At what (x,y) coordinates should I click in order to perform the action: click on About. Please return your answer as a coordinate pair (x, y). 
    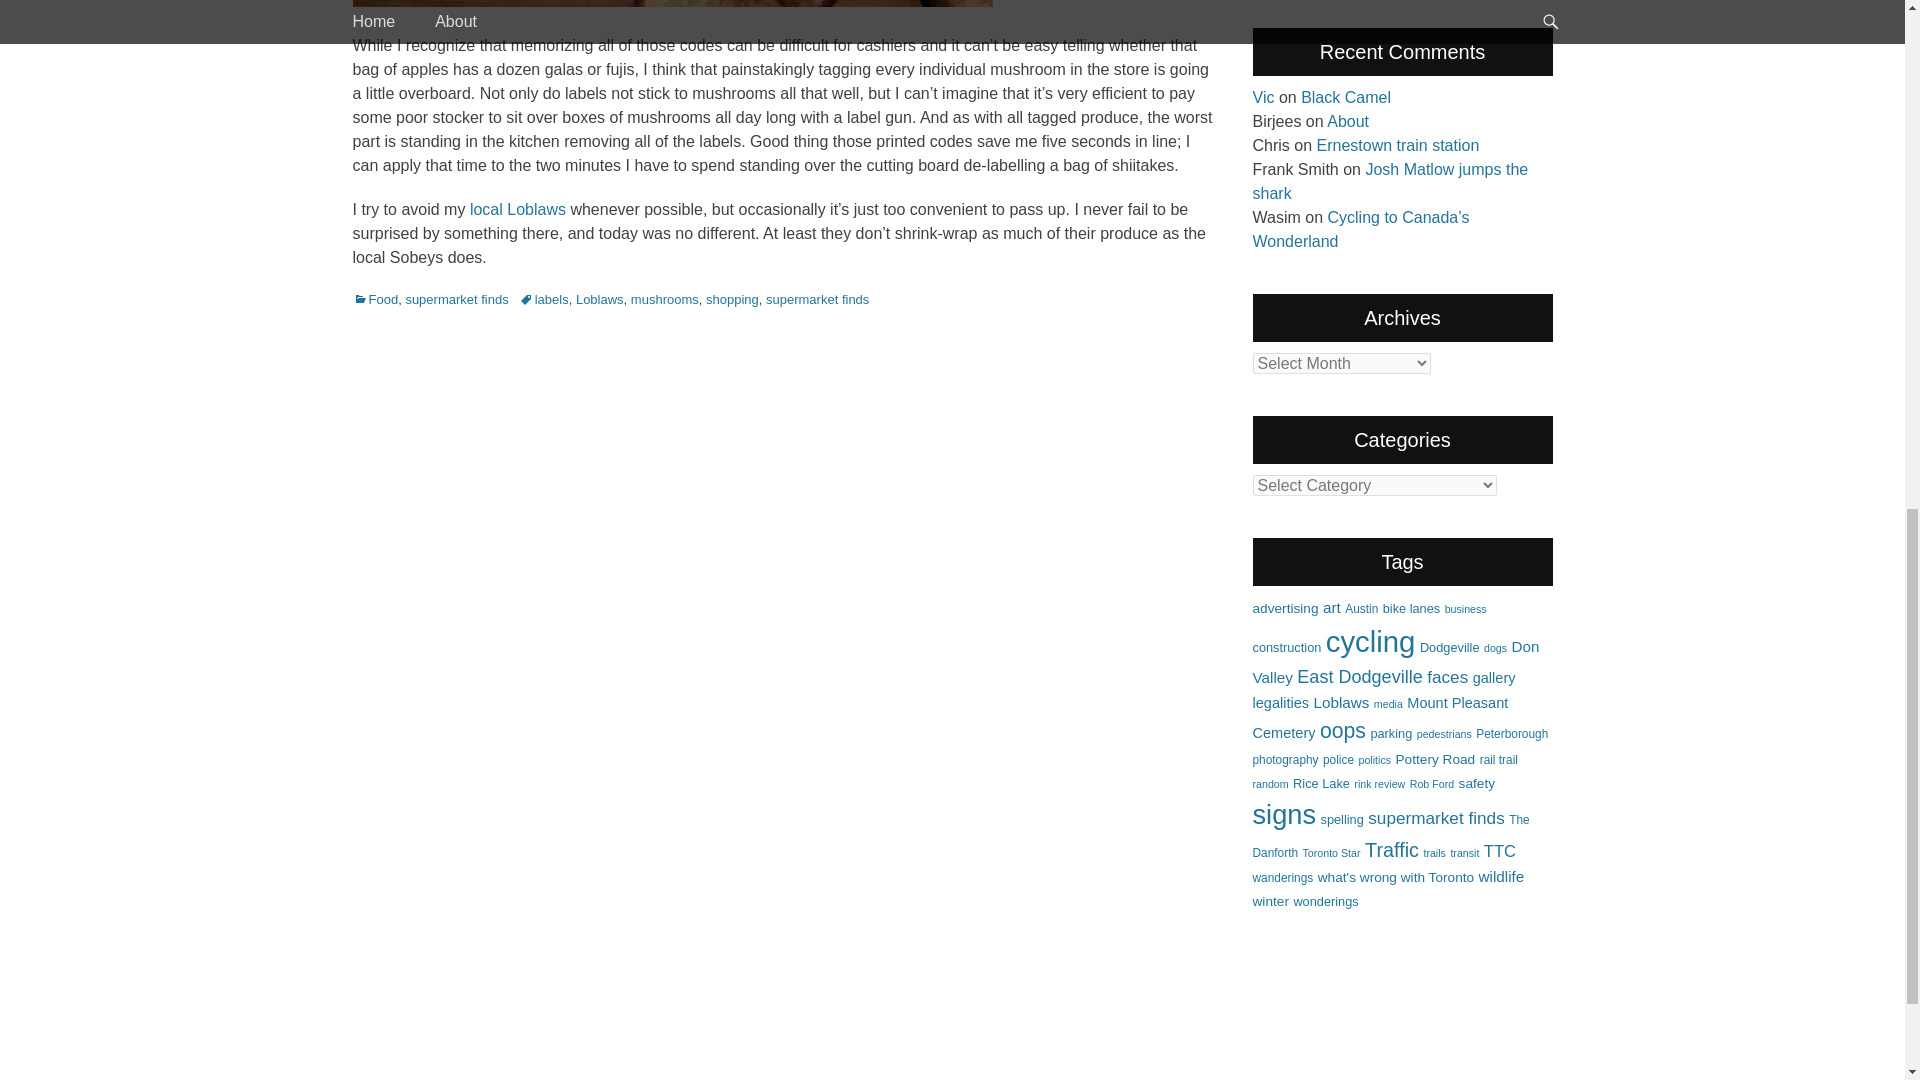
    Looking at the image, I should click on (1347, 121).